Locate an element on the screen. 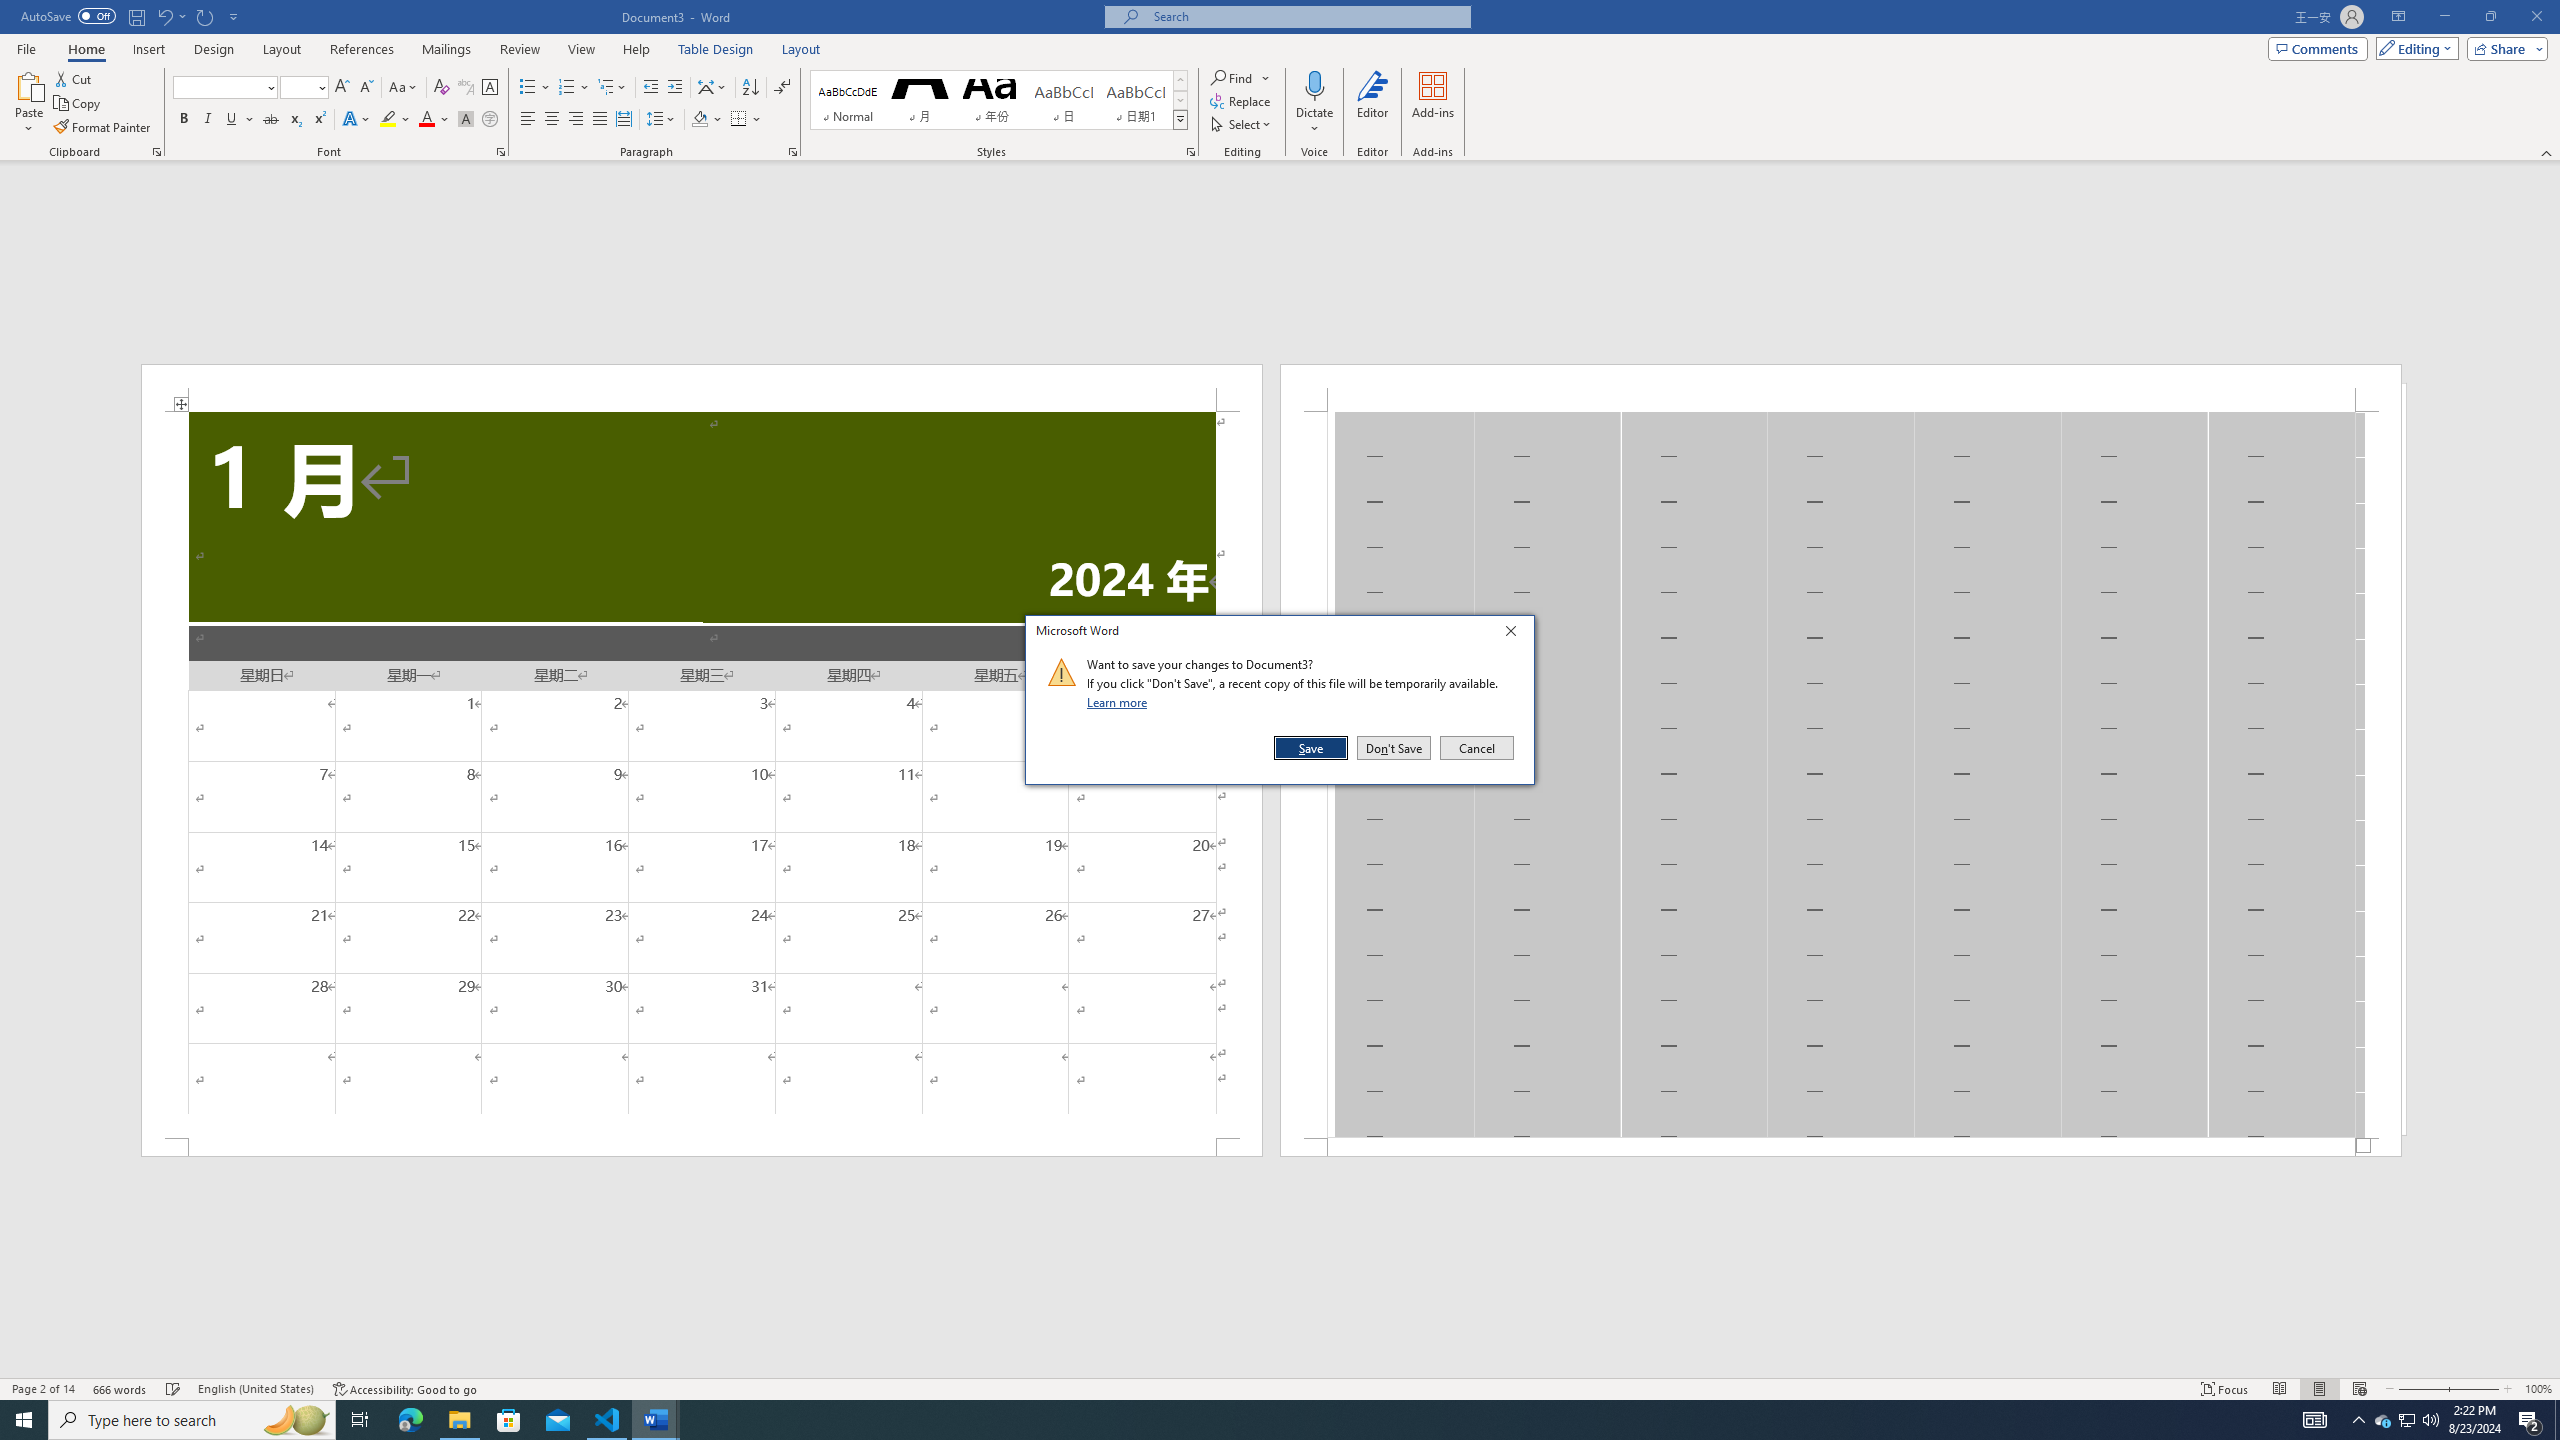  Class: MsoCommandBar is located at coordinates (1280, 1388).